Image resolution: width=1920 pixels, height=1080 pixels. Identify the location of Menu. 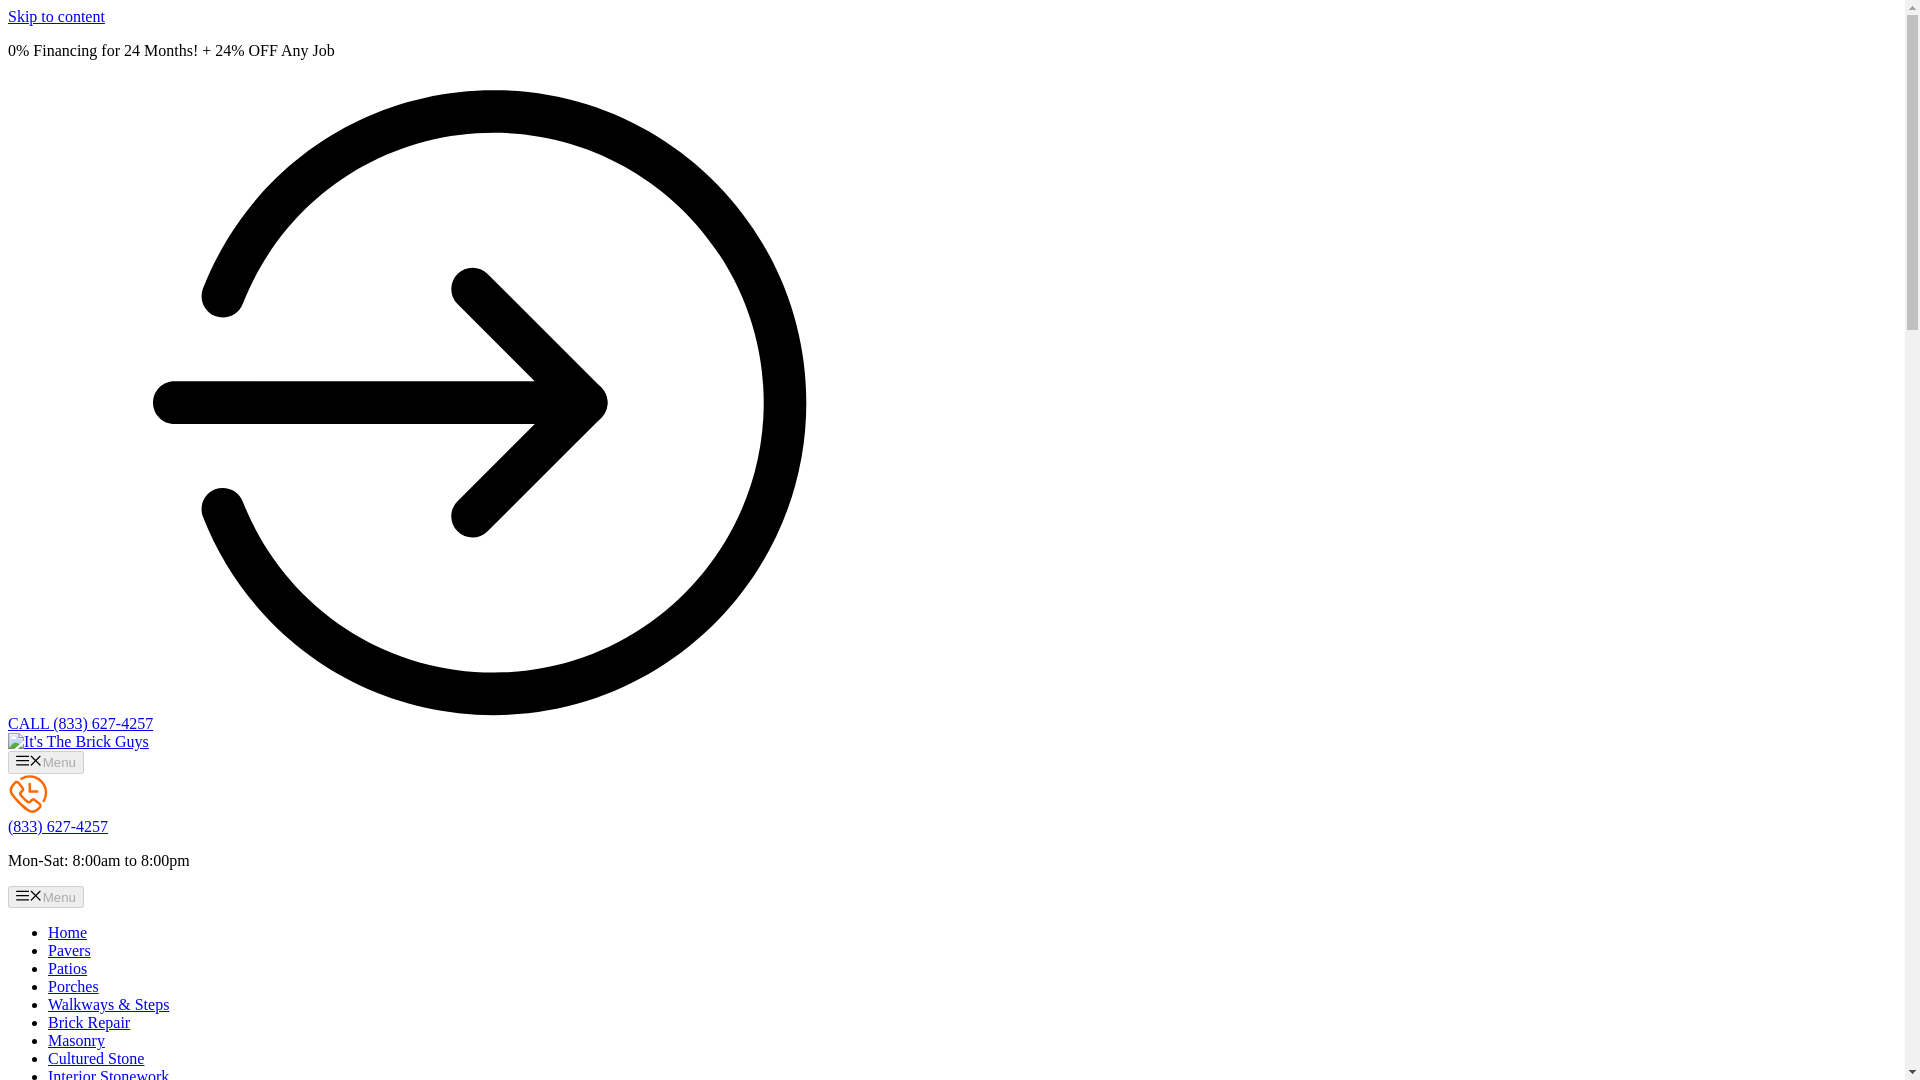
(46, 896).